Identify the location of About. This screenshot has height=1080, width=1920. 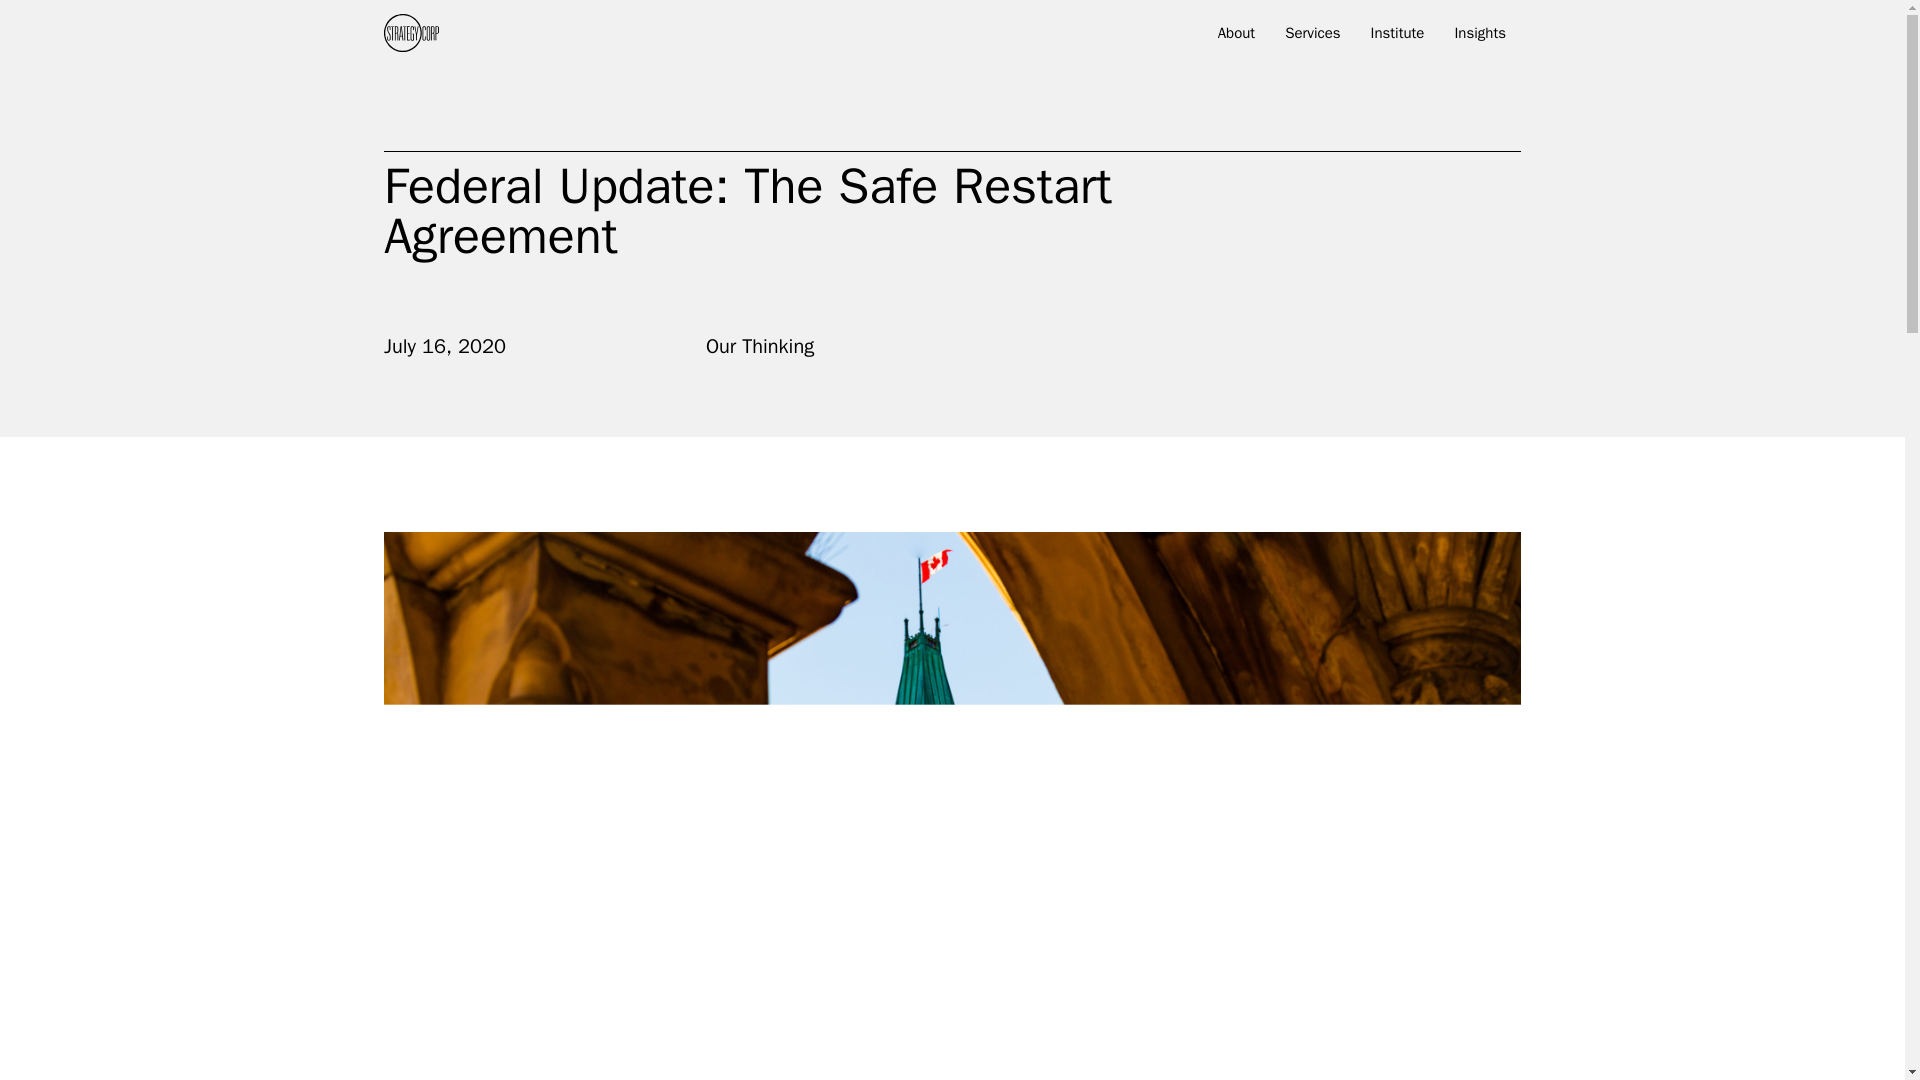
(1236, 37).